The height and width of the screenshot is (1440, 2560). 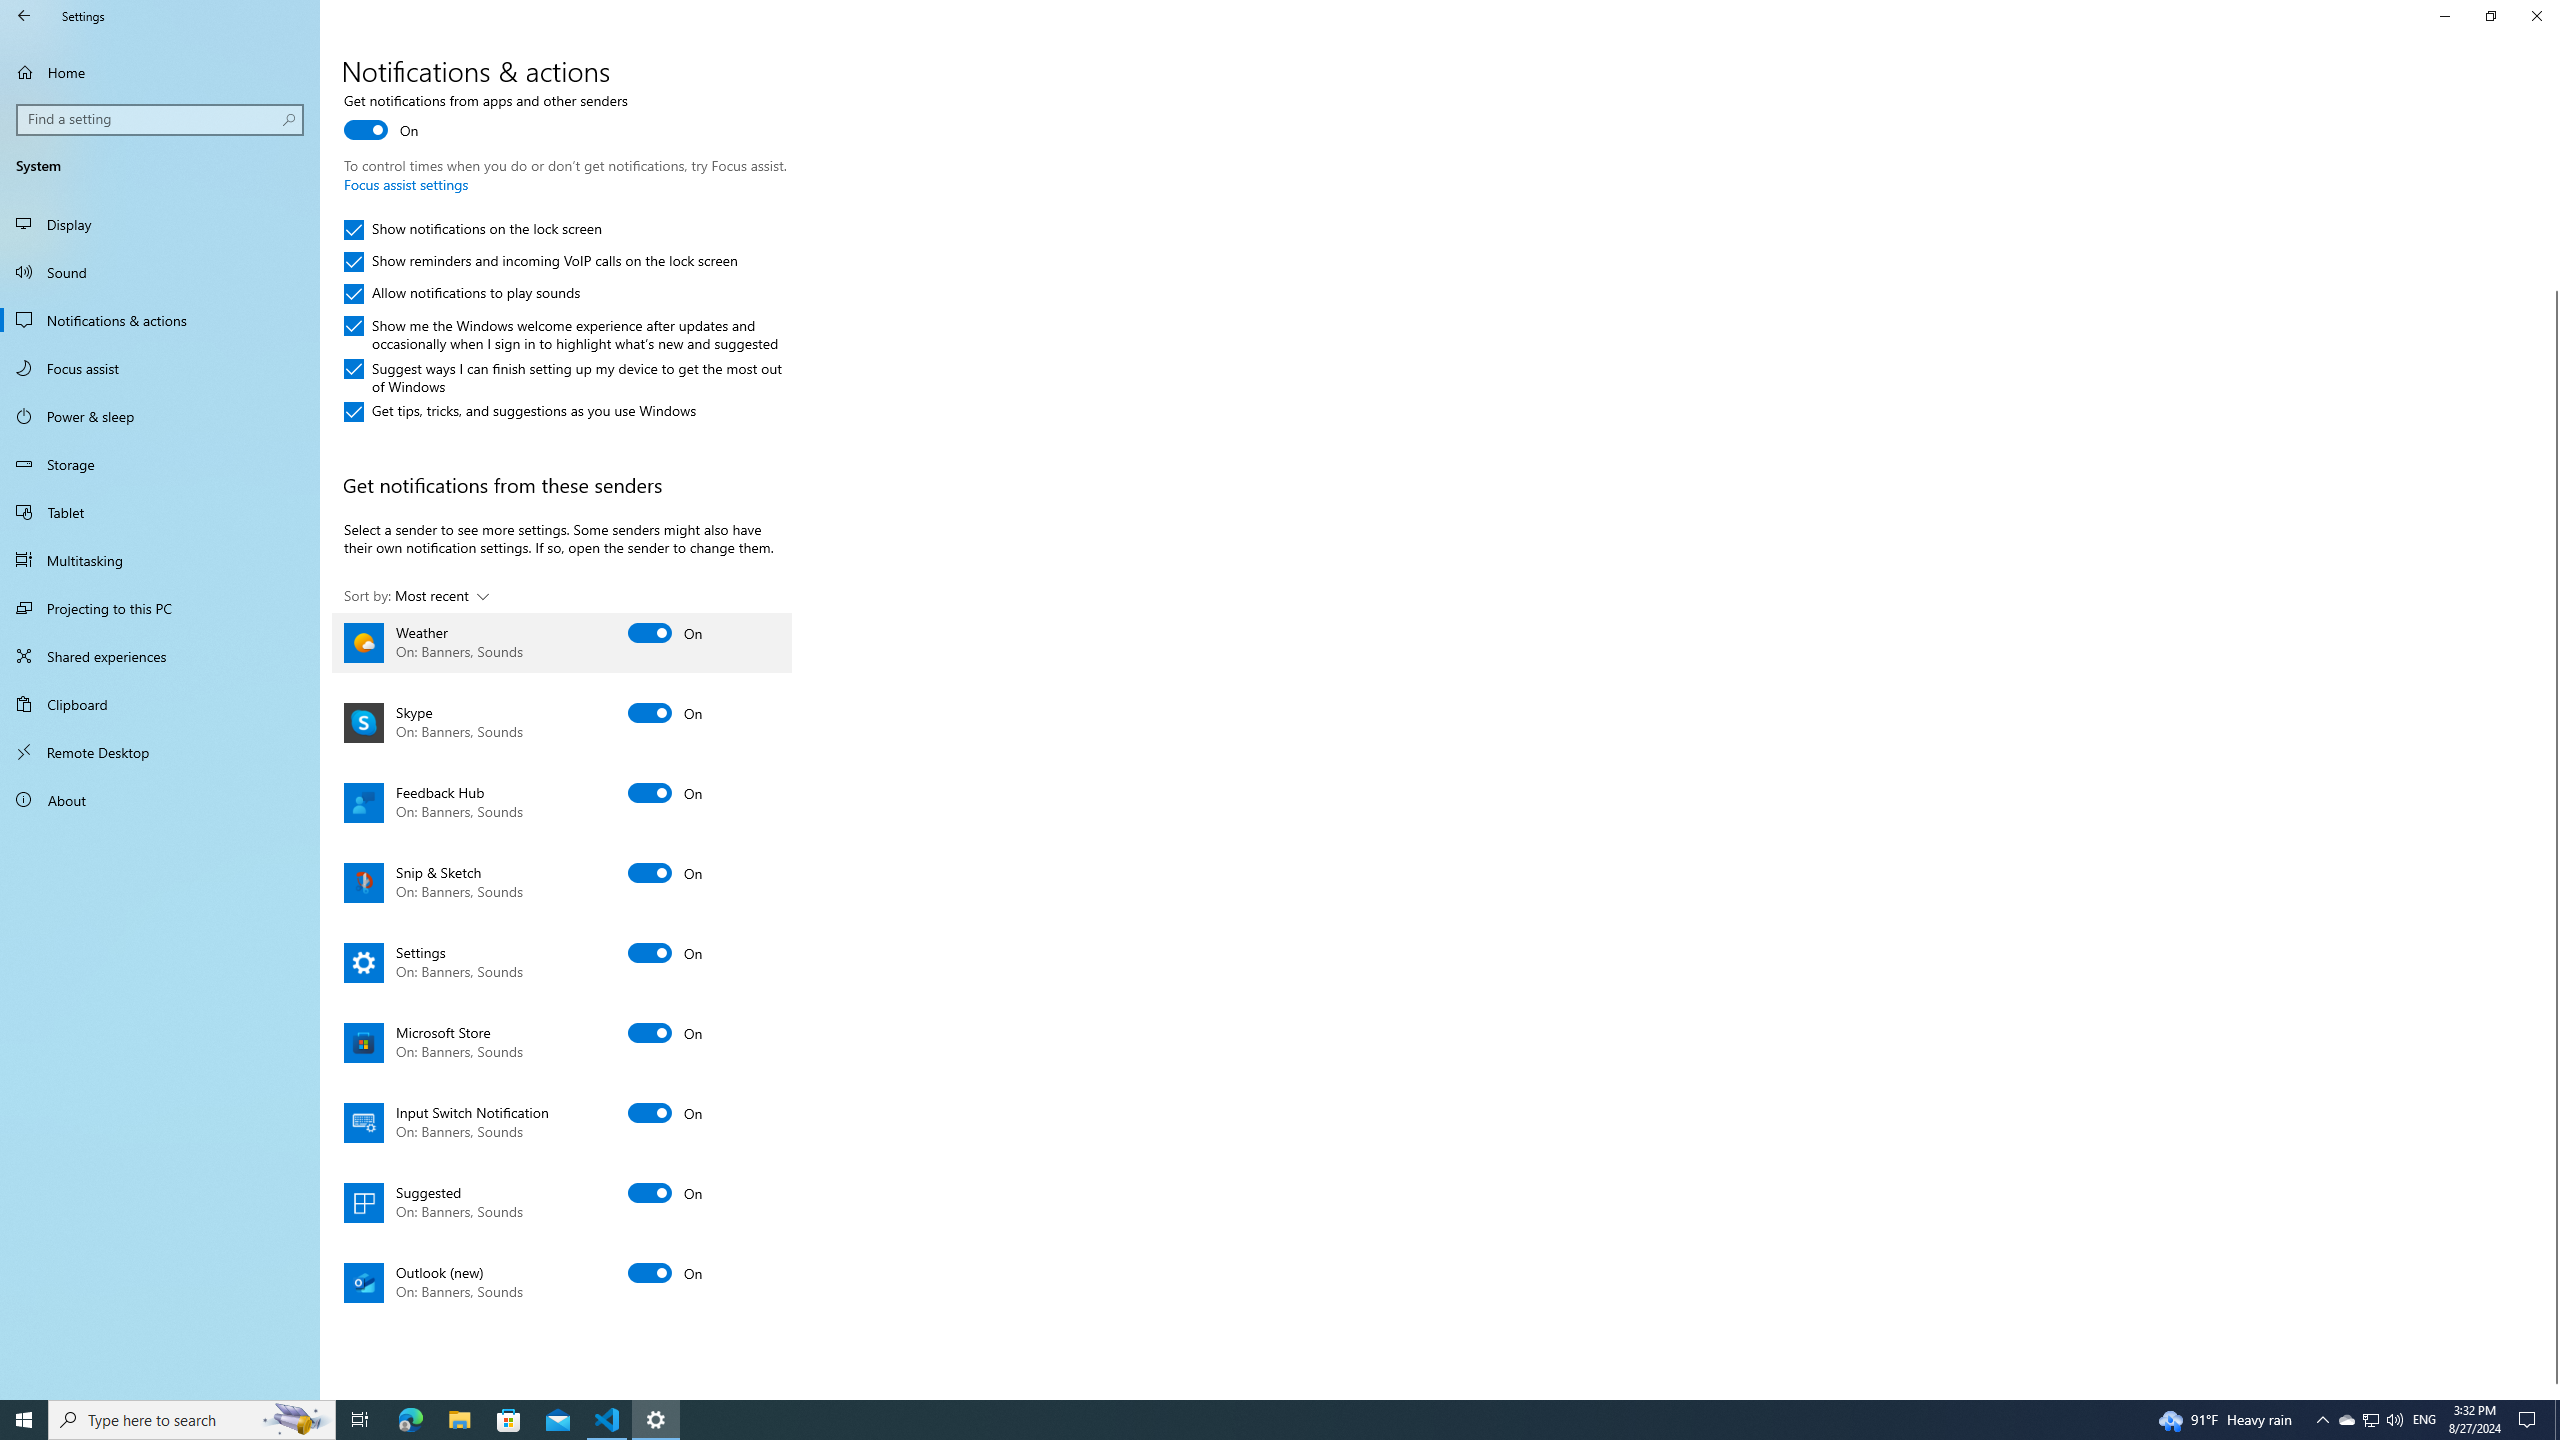 I want to click on Snip & Sketch, so click(x=562, y=882).